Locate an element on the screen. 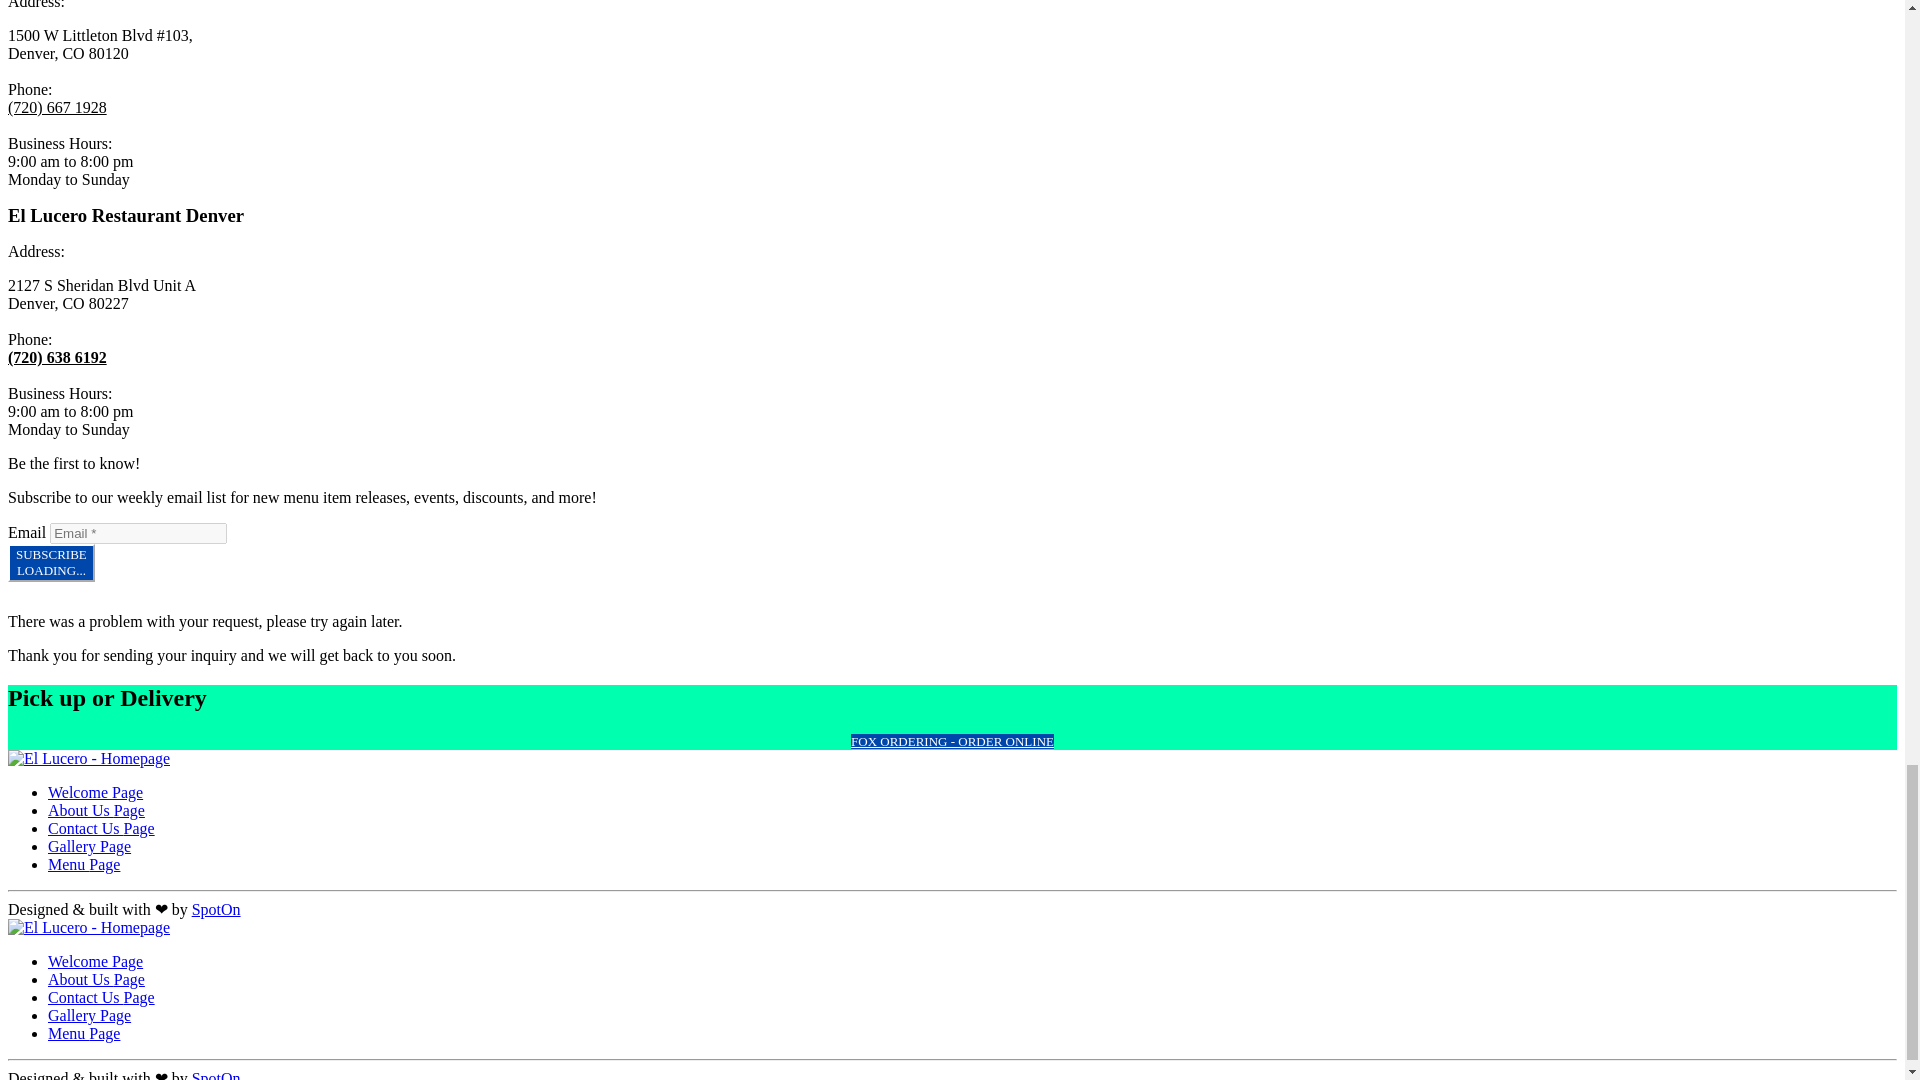 This screenshot has width=1920, height=1080. Contact Us Page is located at coordinates (95, 792).